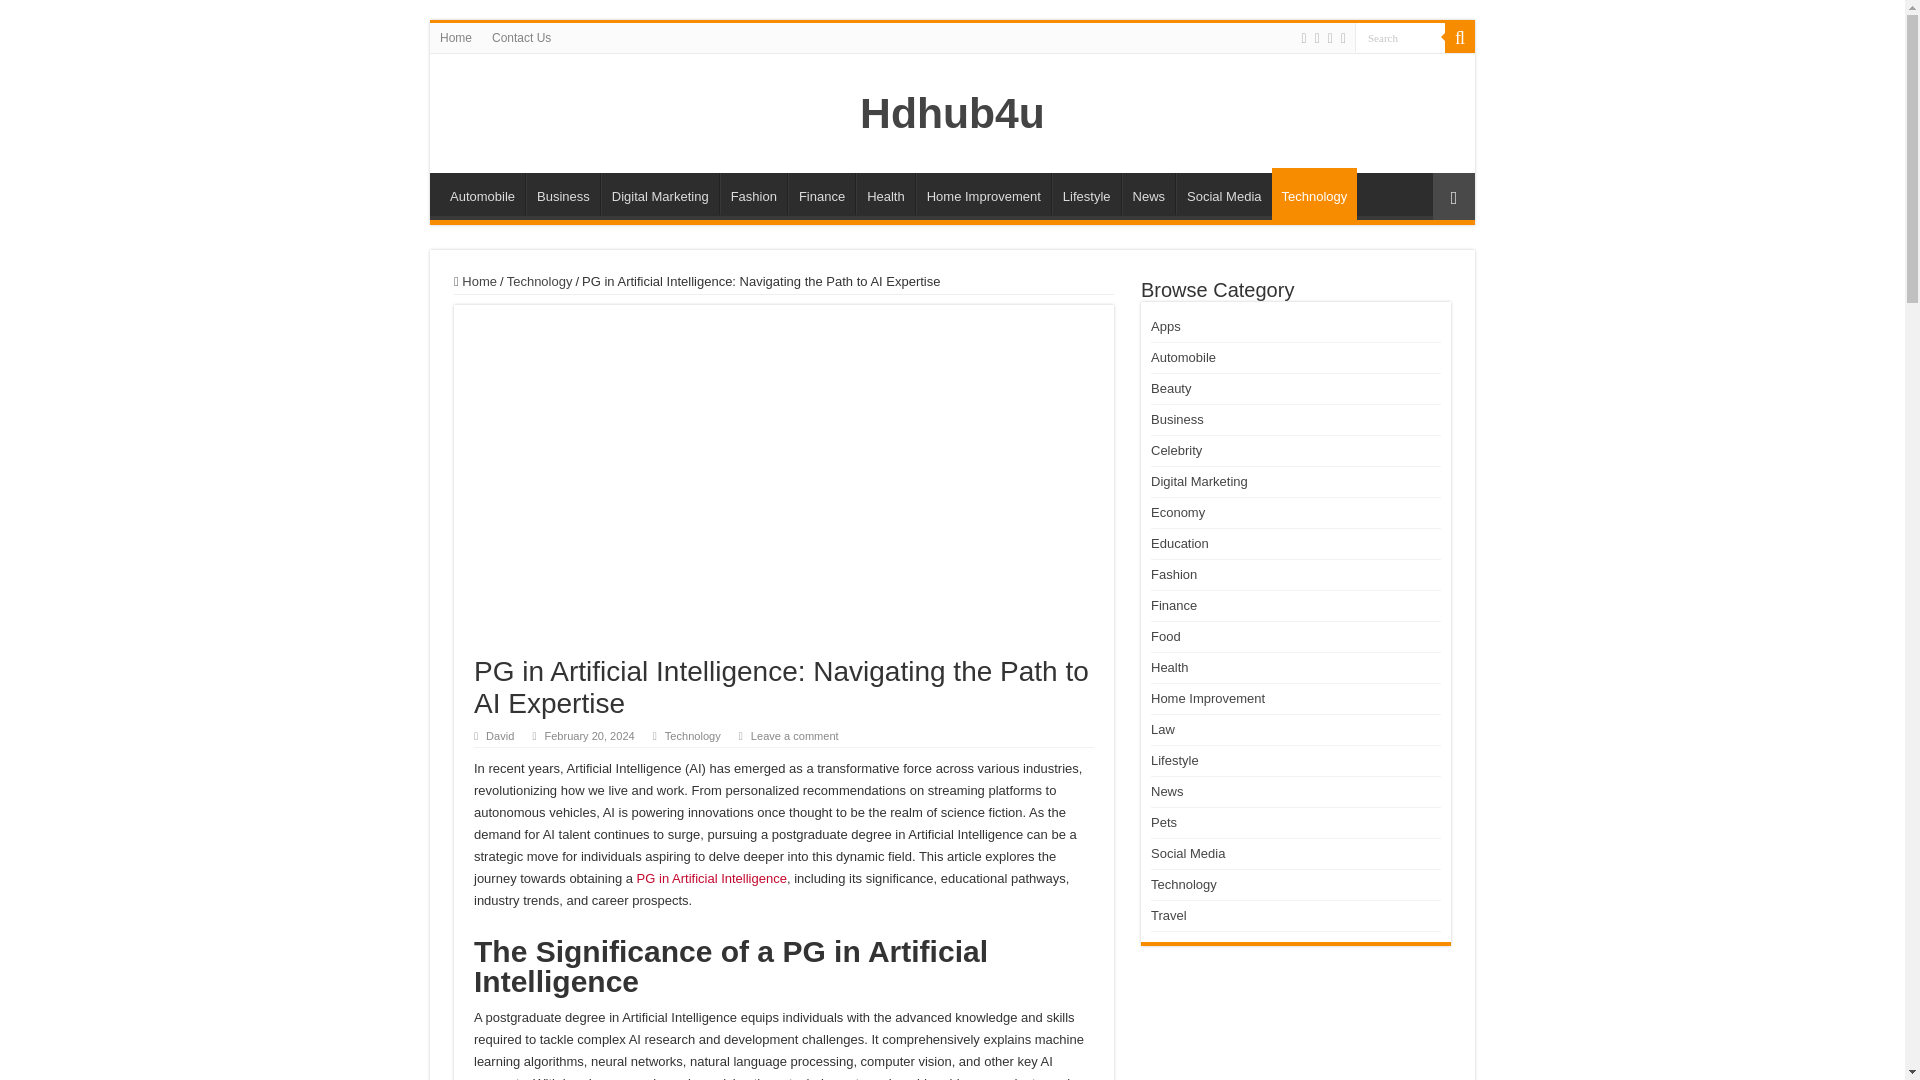 Image resolution: width=1920 pixels, height=1080 pixels. I want to click on Business, so click(562, 193).